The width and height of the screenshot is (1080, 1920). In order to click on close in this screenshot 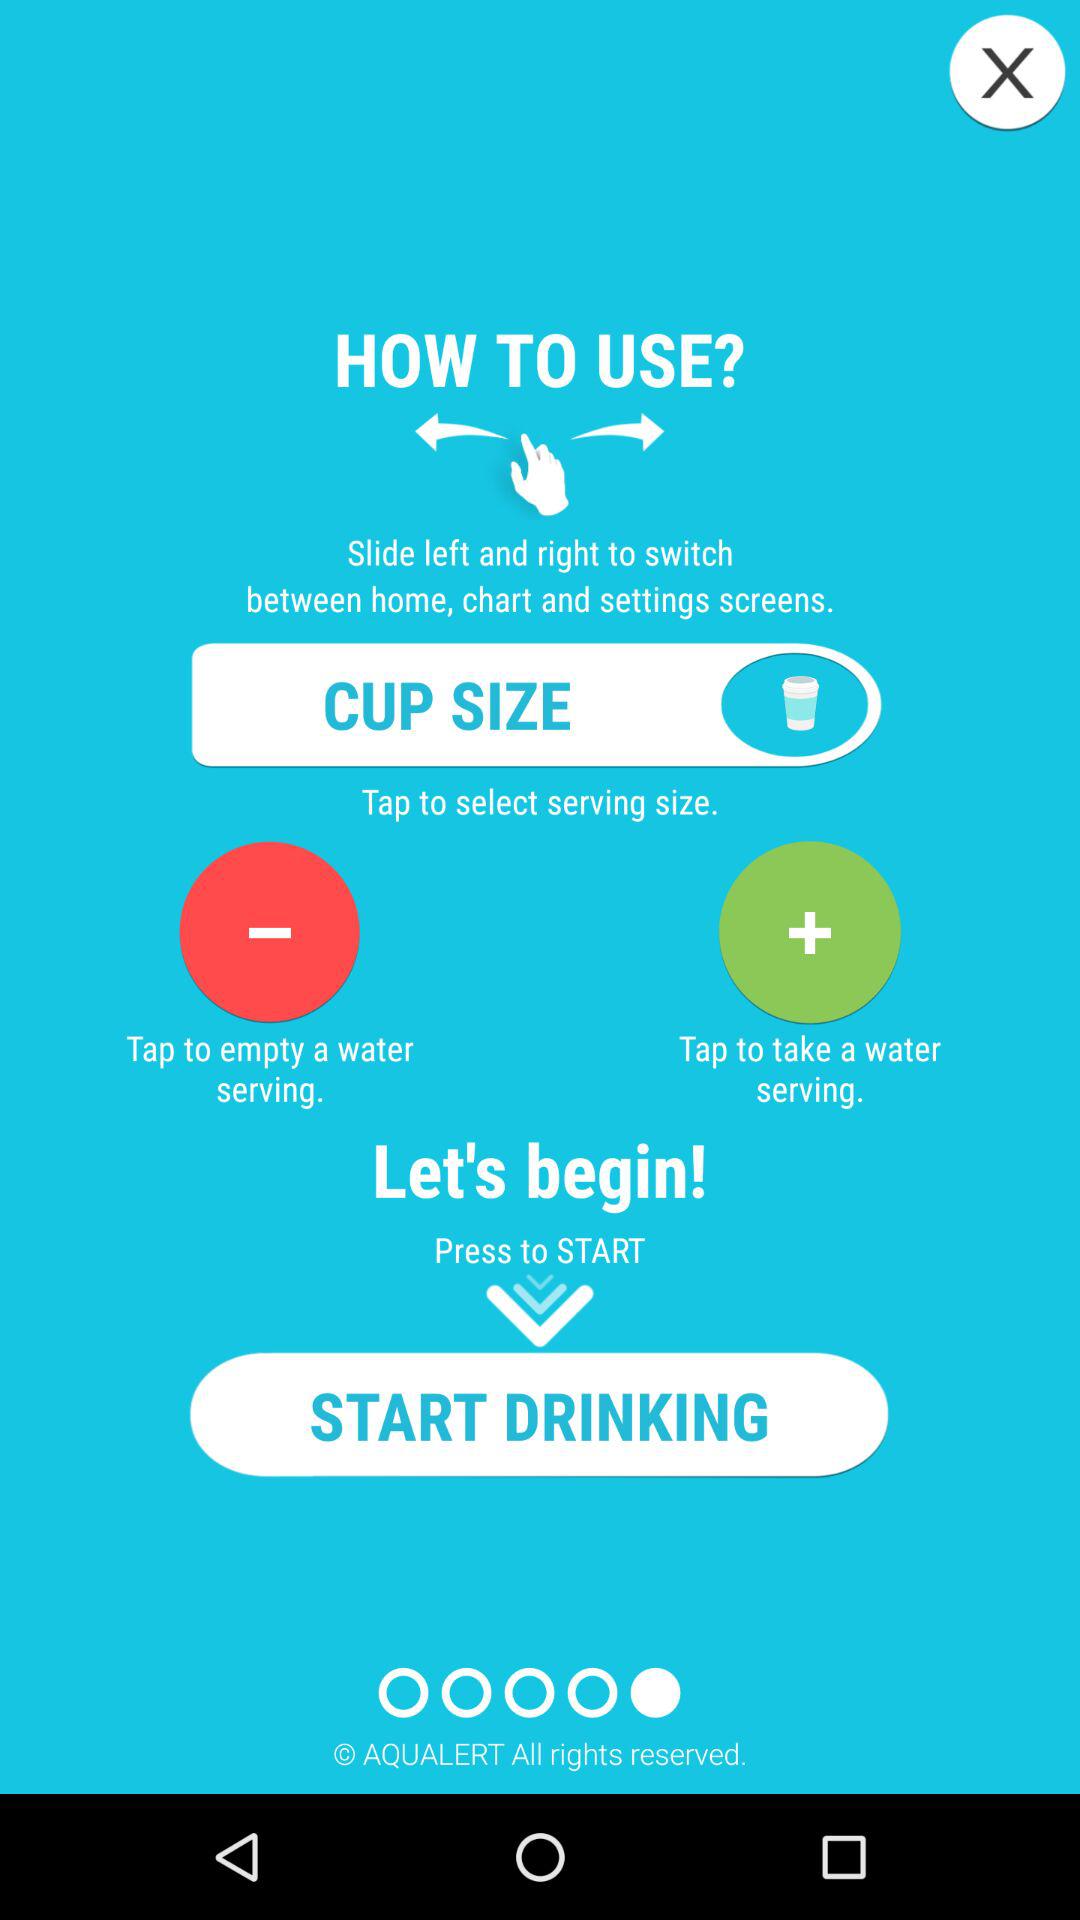, I will do `click(1007, 72)`.